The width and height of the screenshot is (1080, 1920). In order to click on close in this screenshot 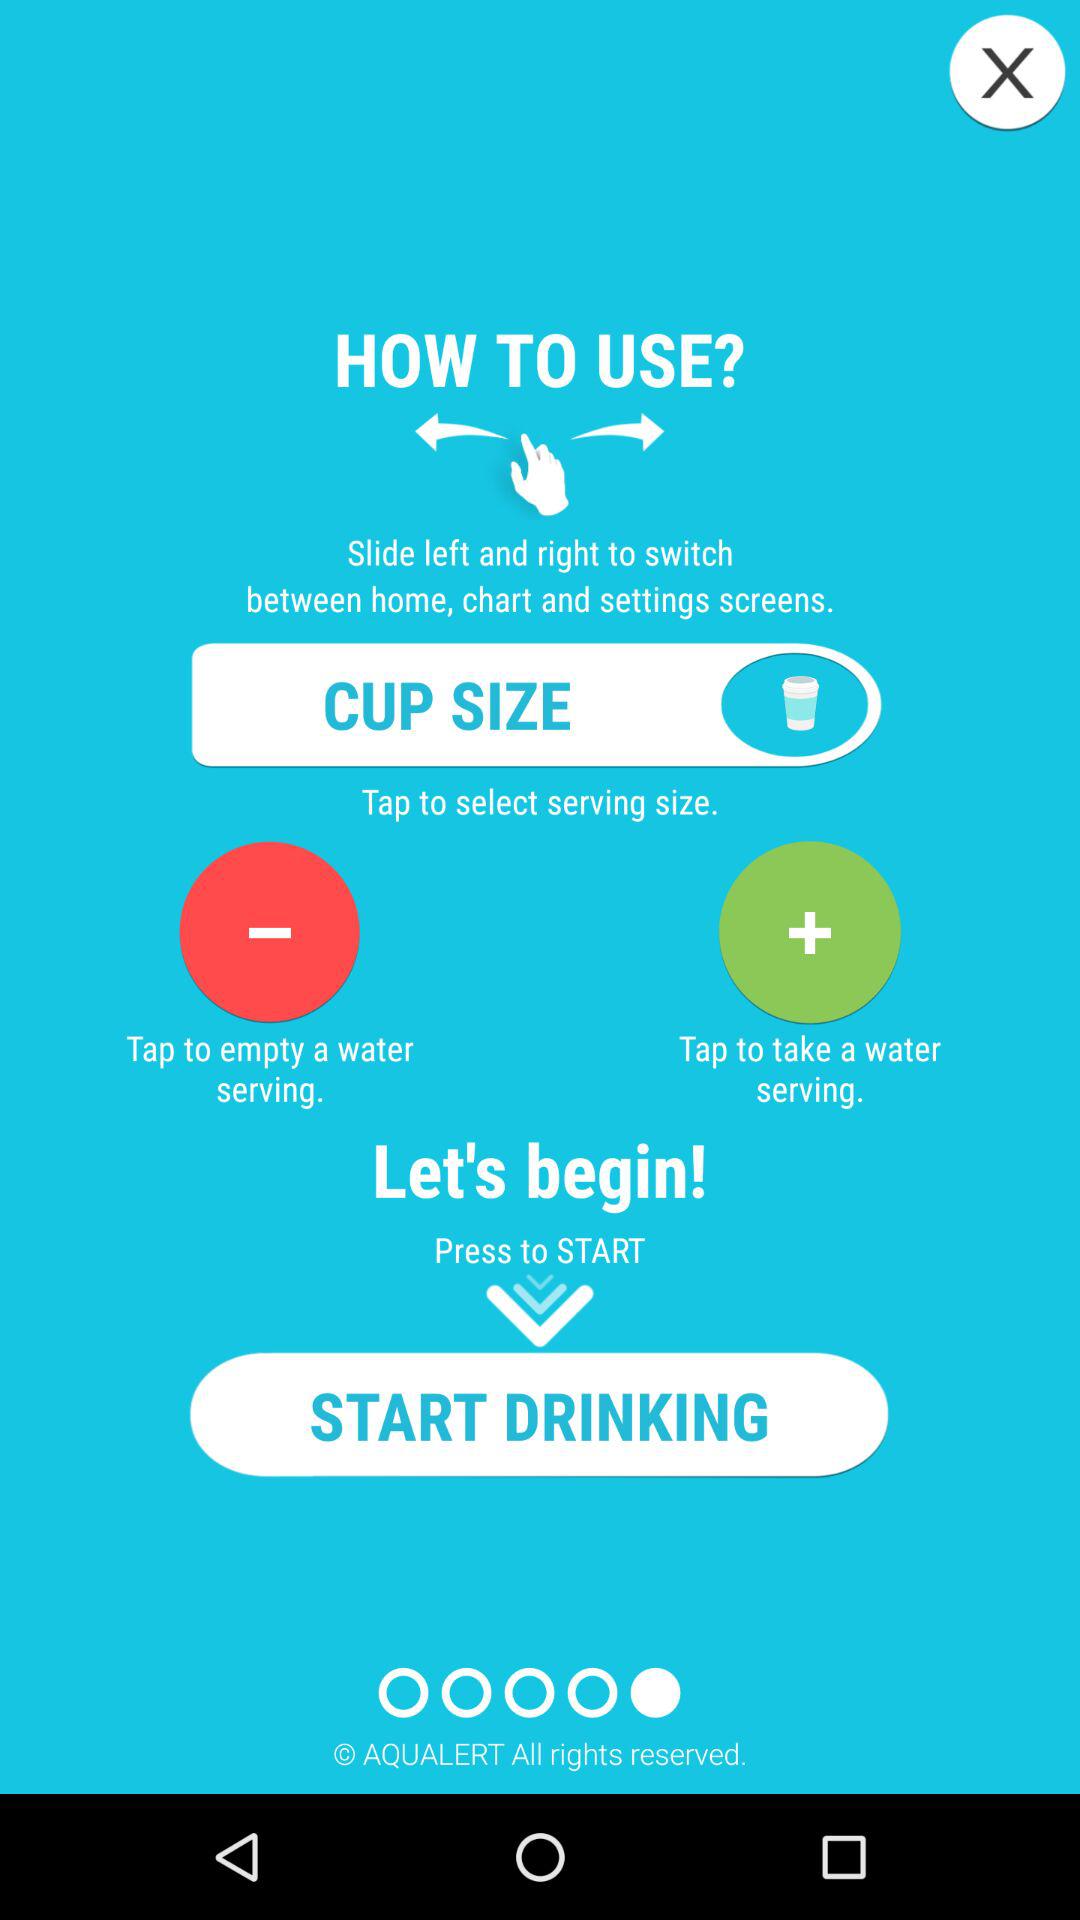, I will do `click(1007, 72)`.